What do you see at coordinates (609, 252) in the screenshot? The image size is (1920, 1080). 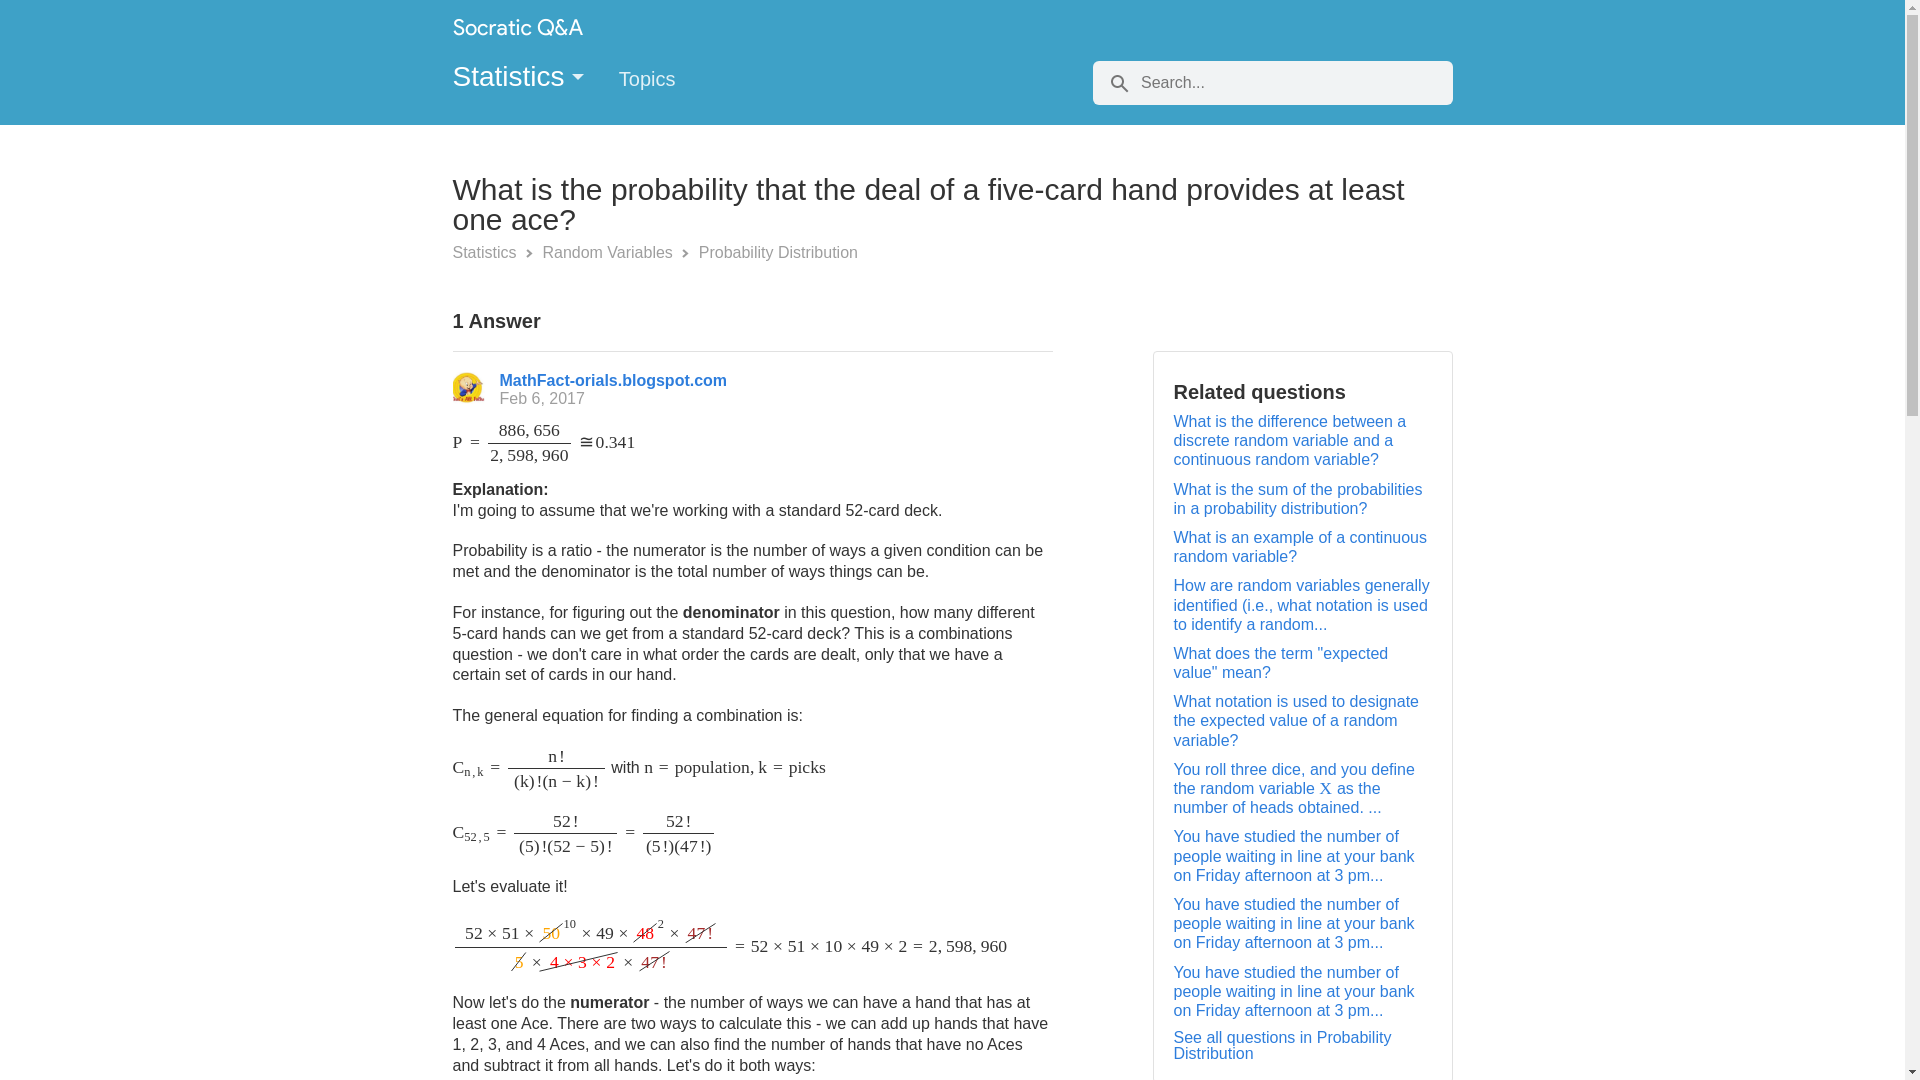 I see `Random Variables` at bounding box center [609, 252].